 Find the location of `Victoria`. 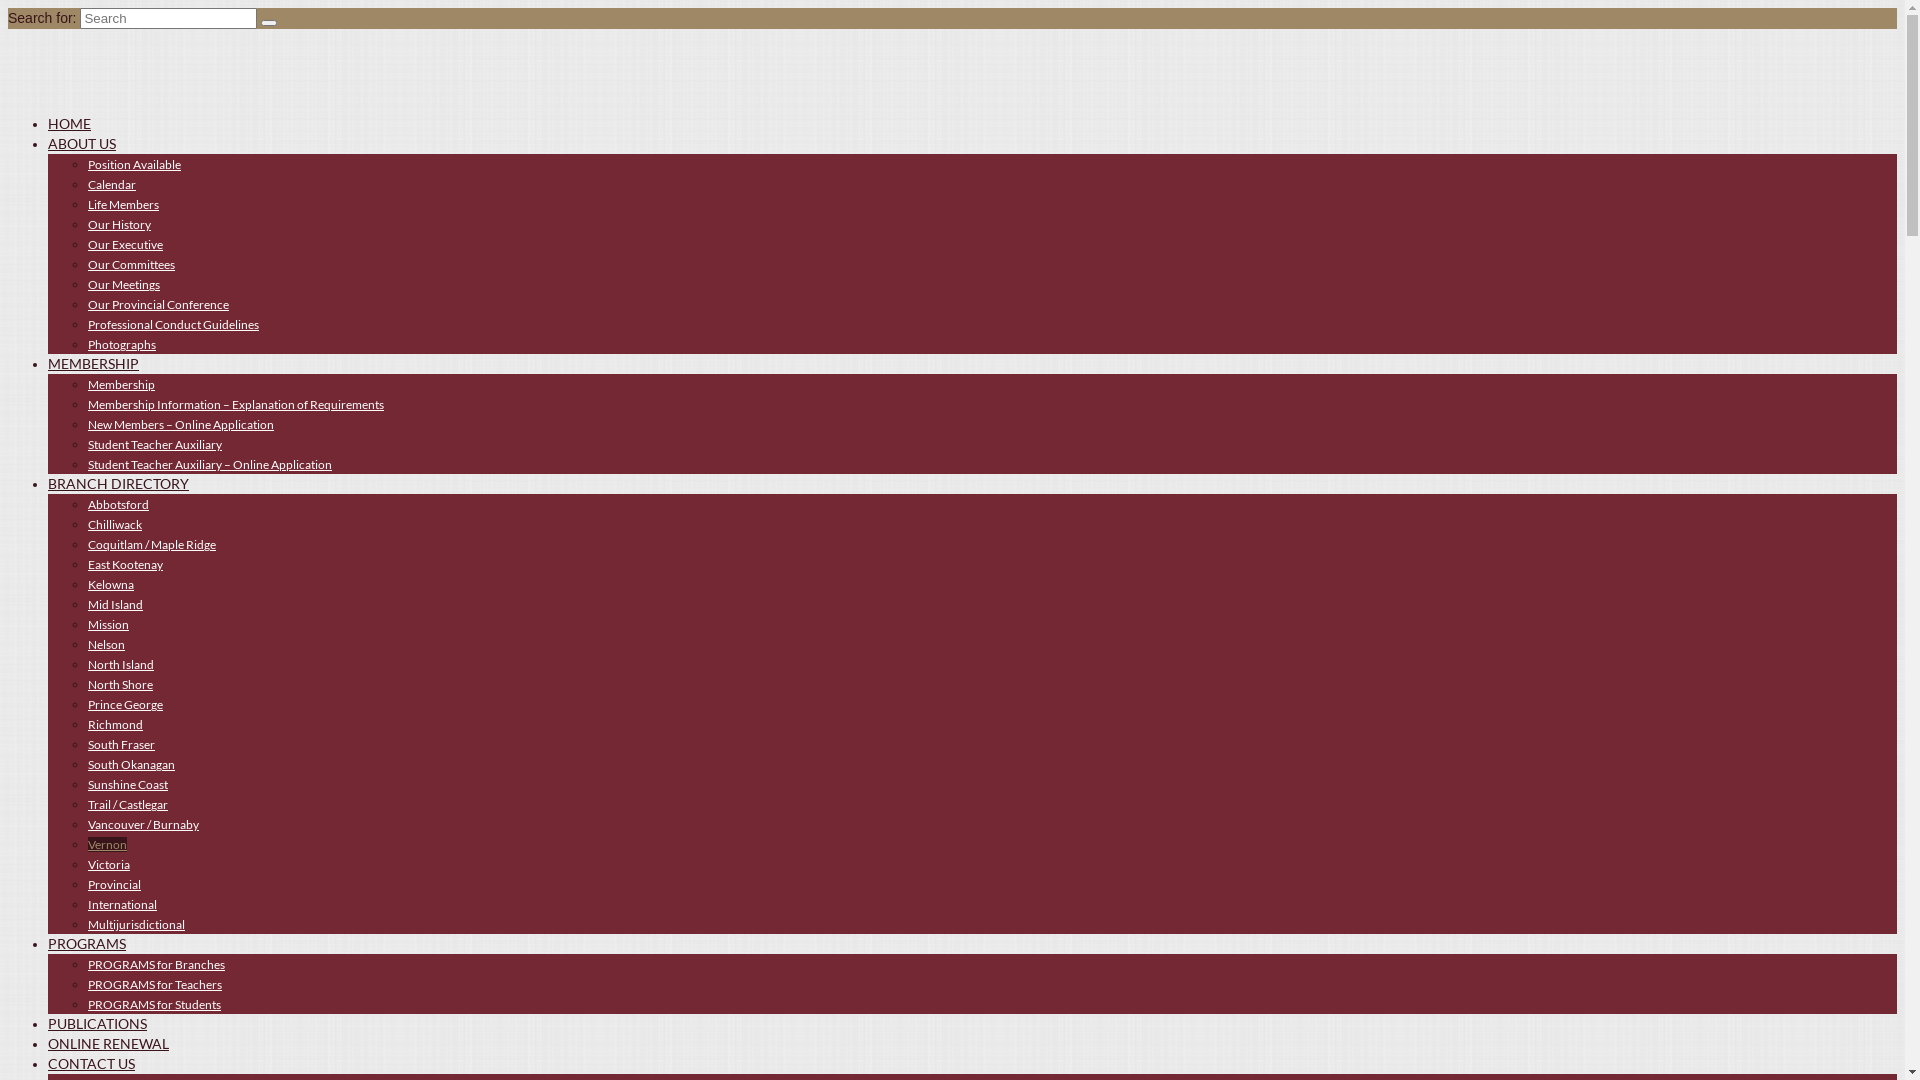

Victoria is located at coordinates (109, 864).